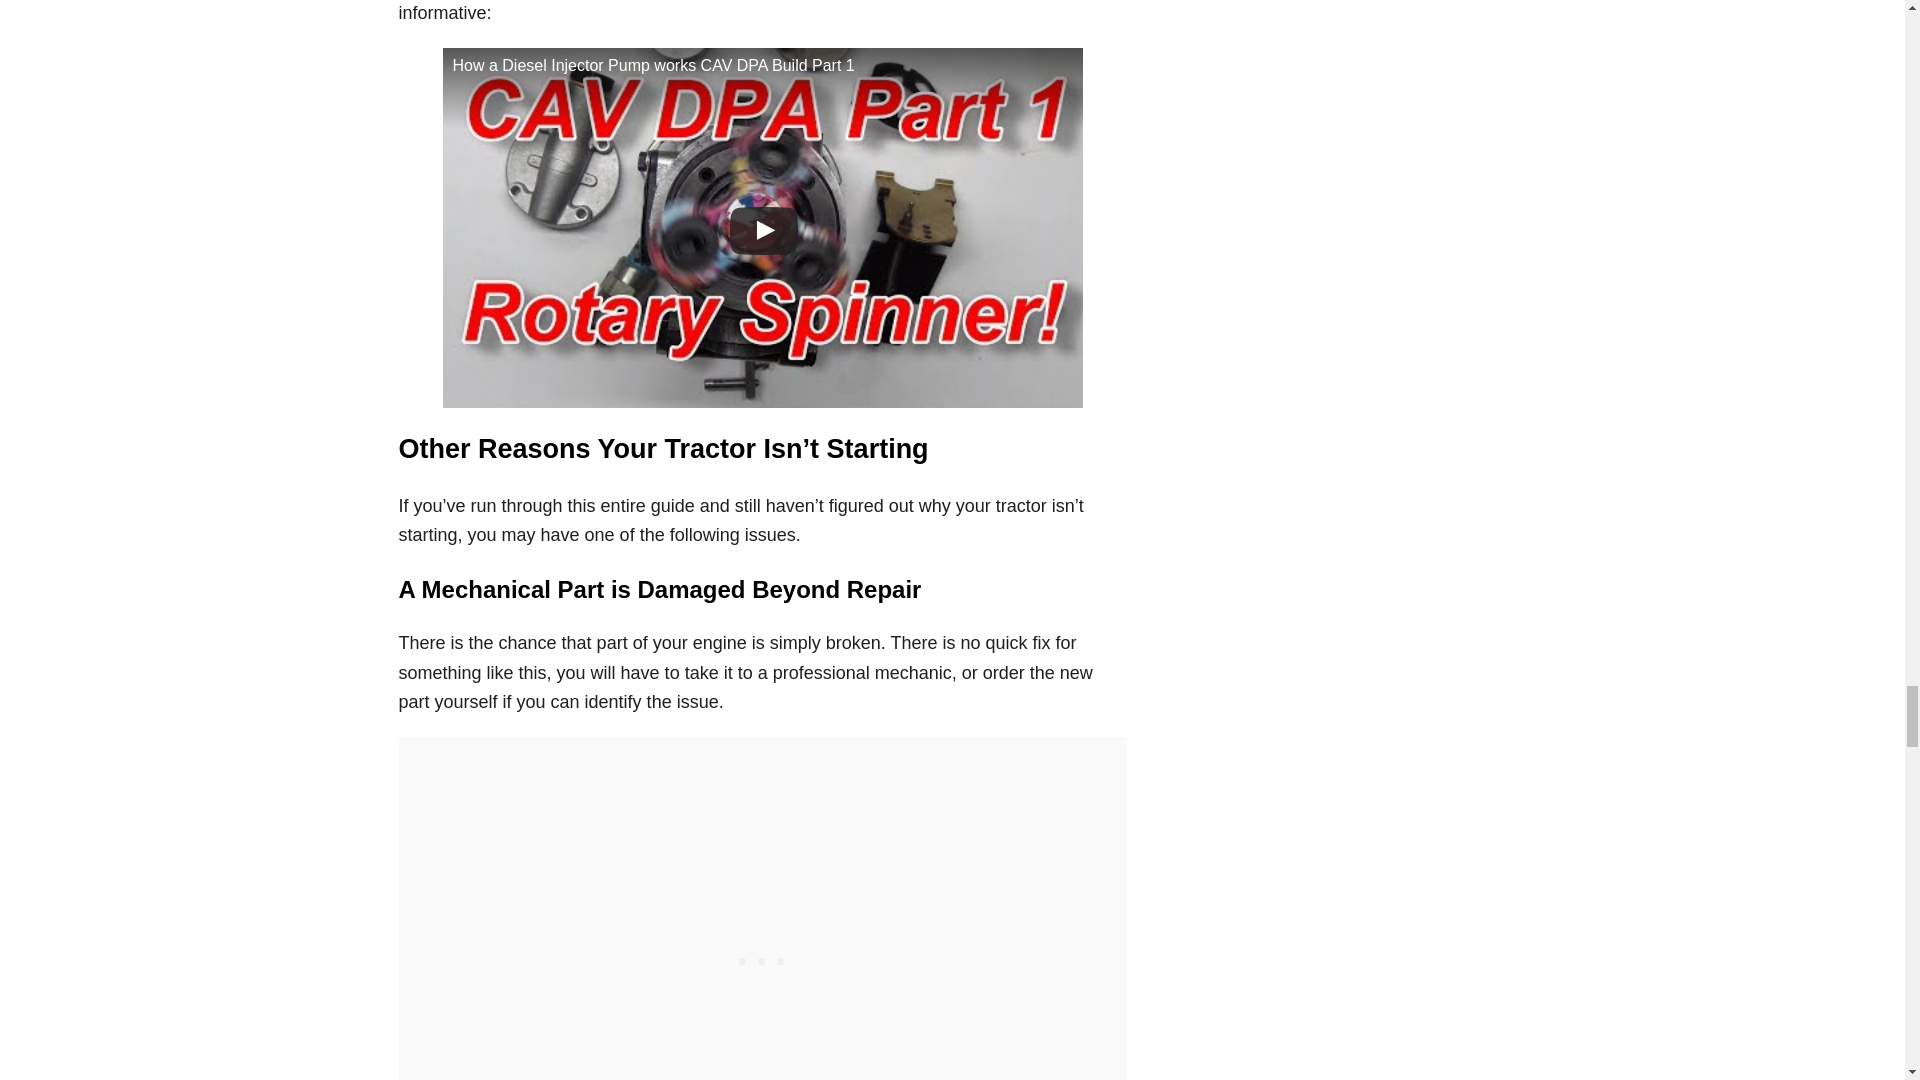 Image resolution: width=1920 pixels, height=1080 pixels. I want to click on How a Diesel Injector Pump works CAV DPA Build Part 1, so click(762, 228).